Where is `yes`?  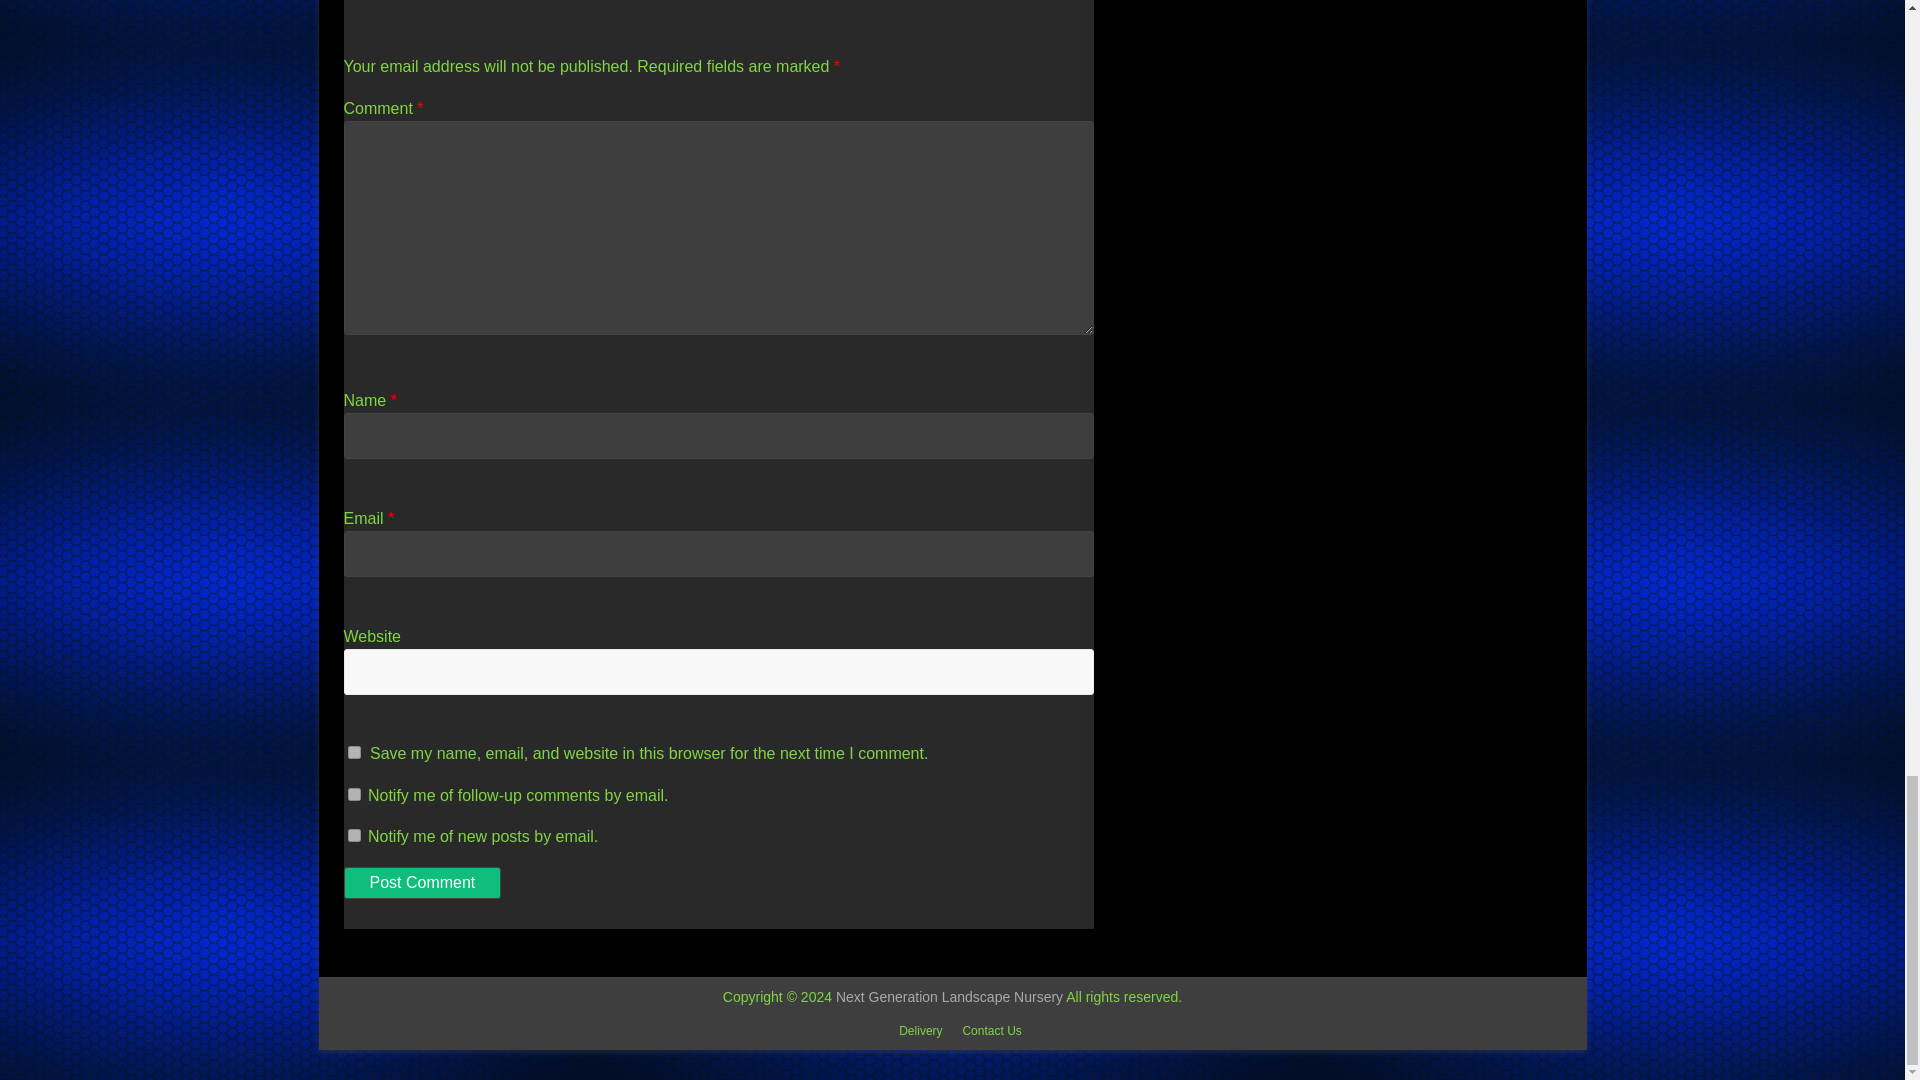
yes is located at coordinates (354, 752).